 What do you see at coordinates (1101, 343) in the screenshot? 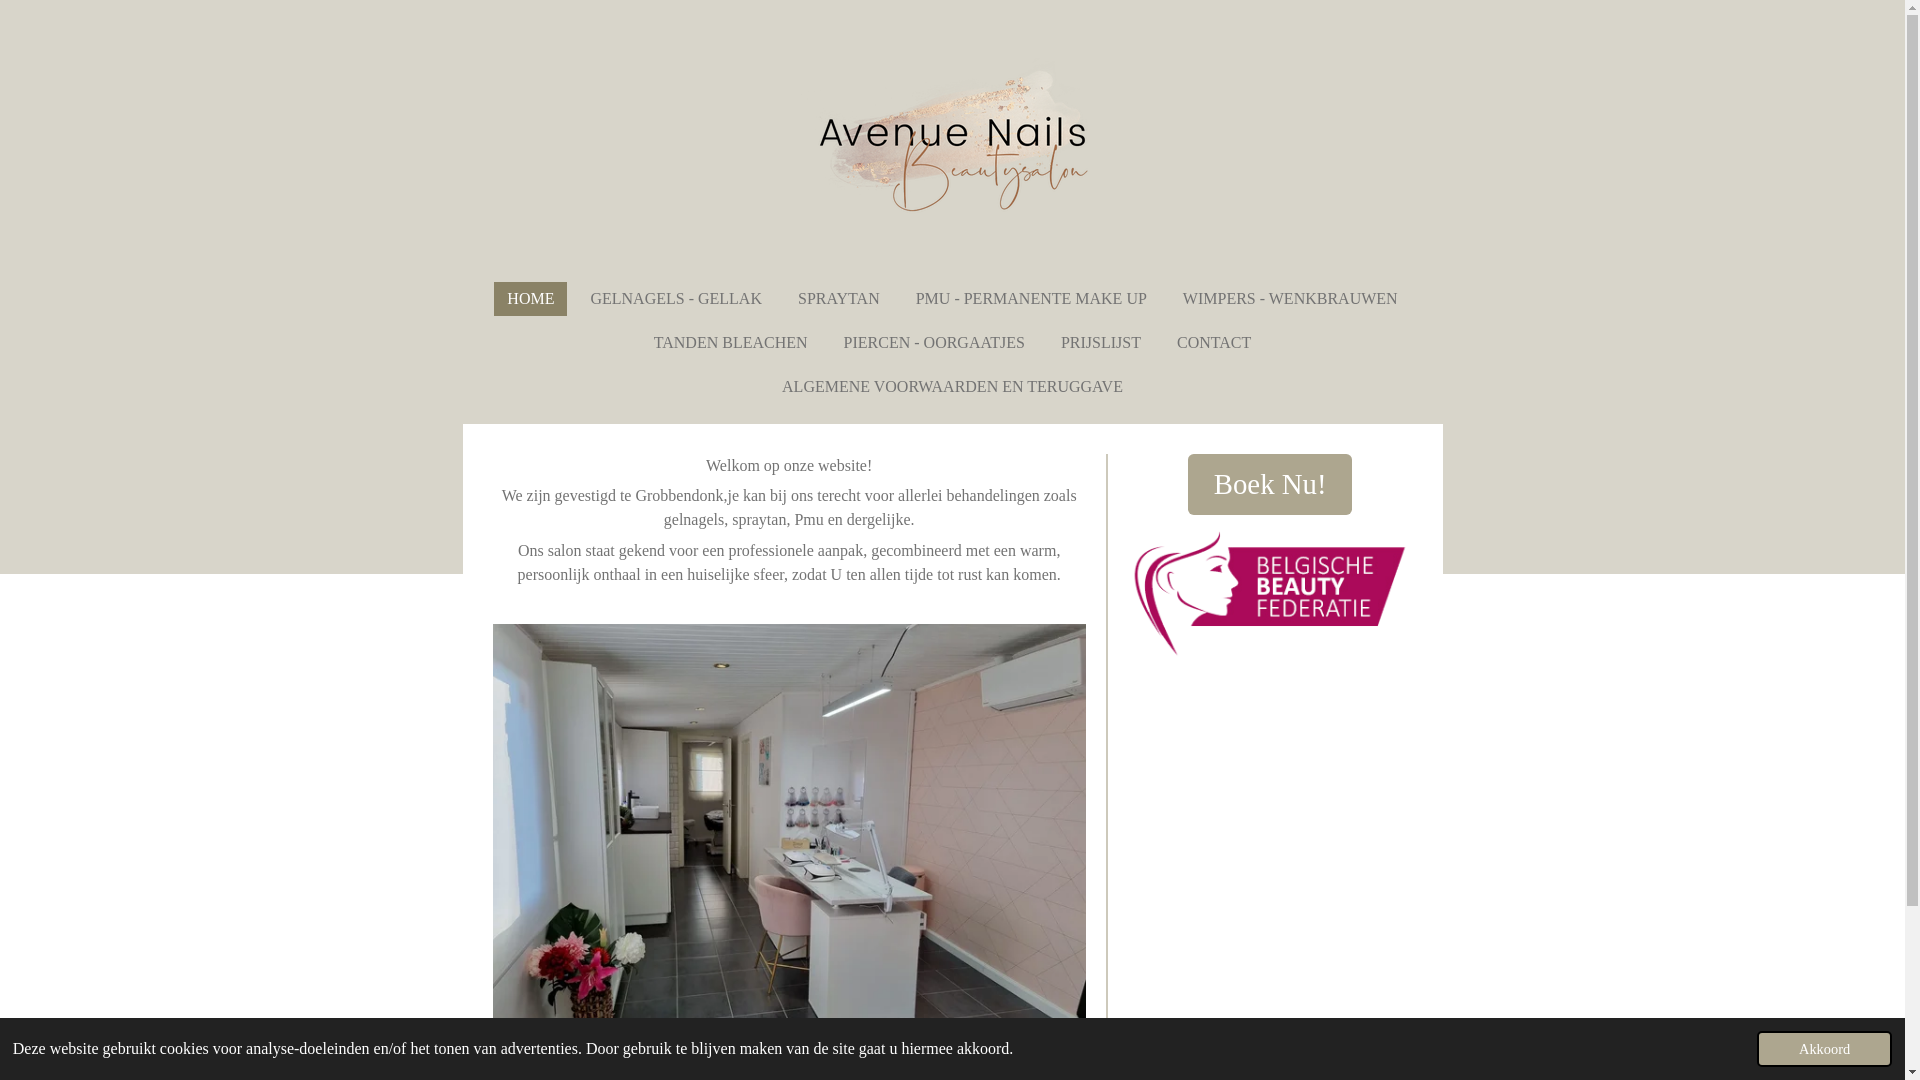
I see `PRIJSLIJST` at bounding box center [1101, 343].